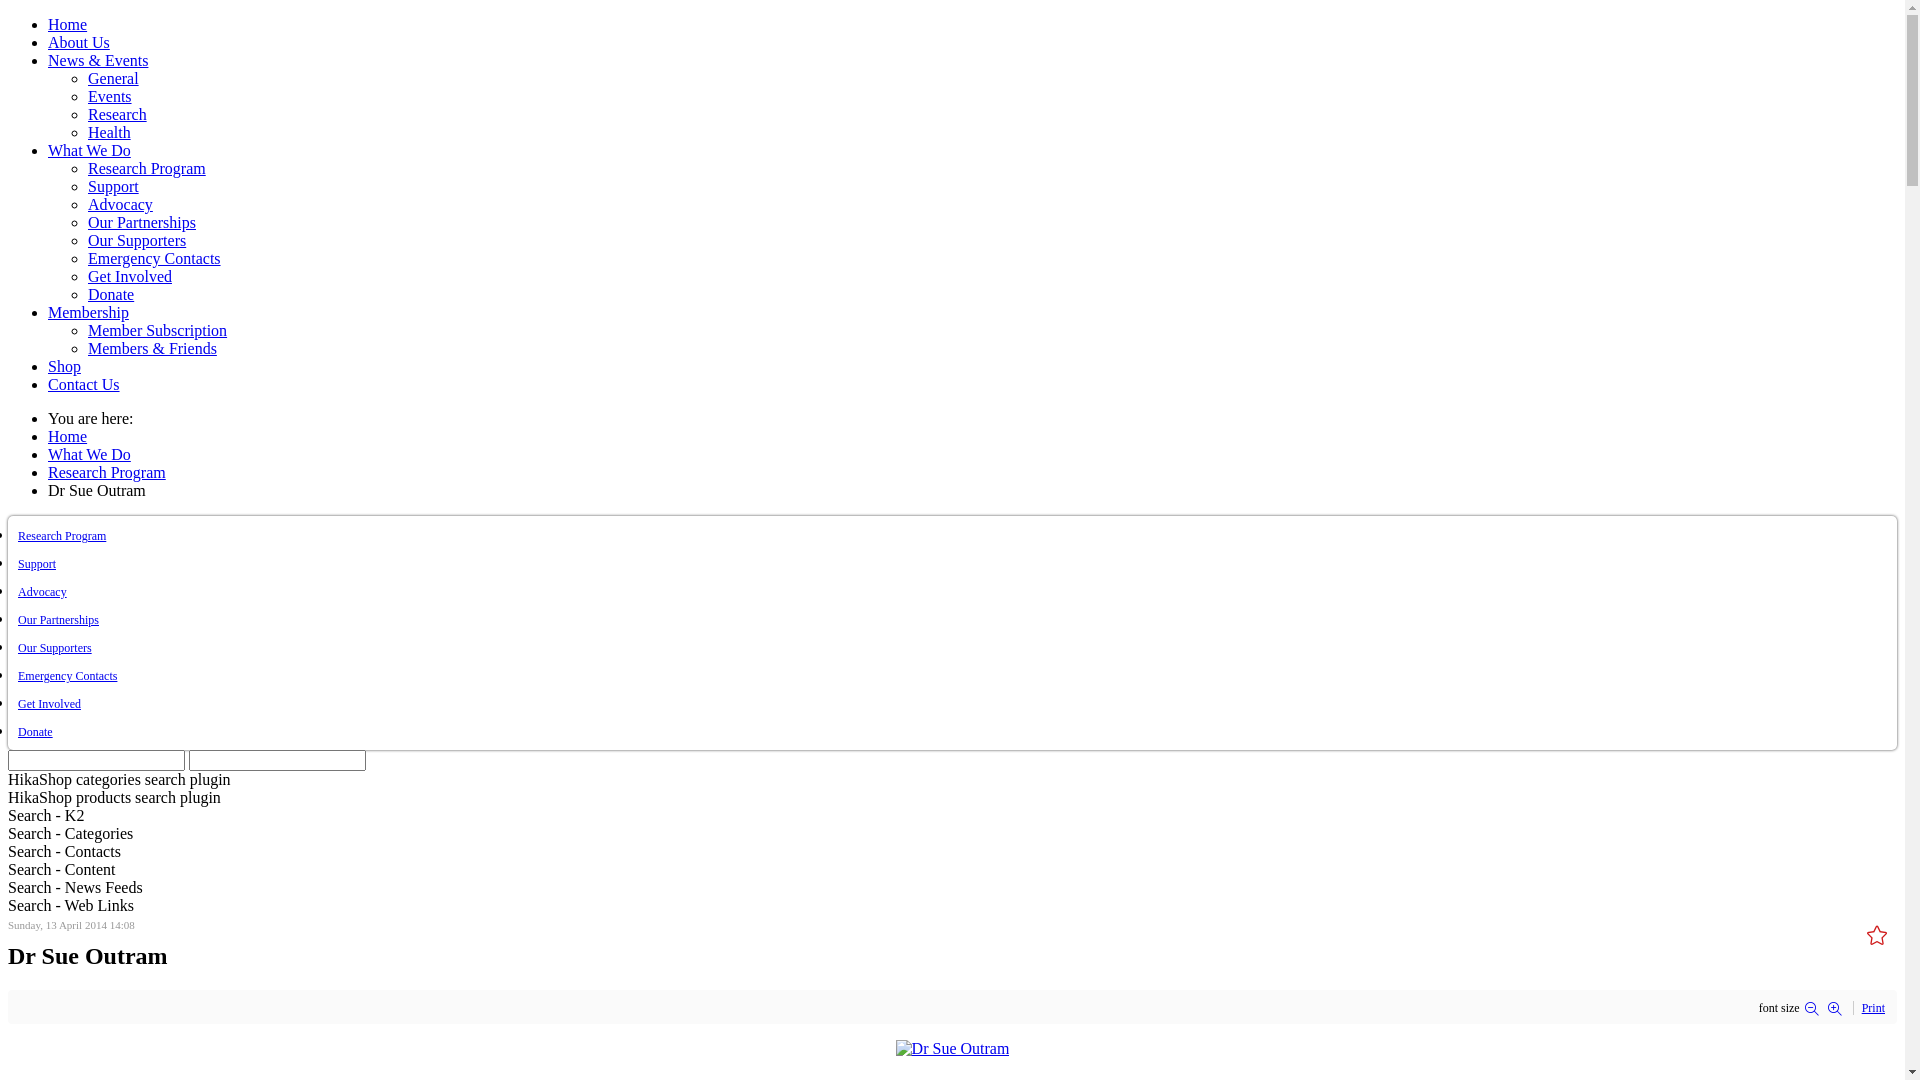  I want to click on Donate, so click(111, 294).